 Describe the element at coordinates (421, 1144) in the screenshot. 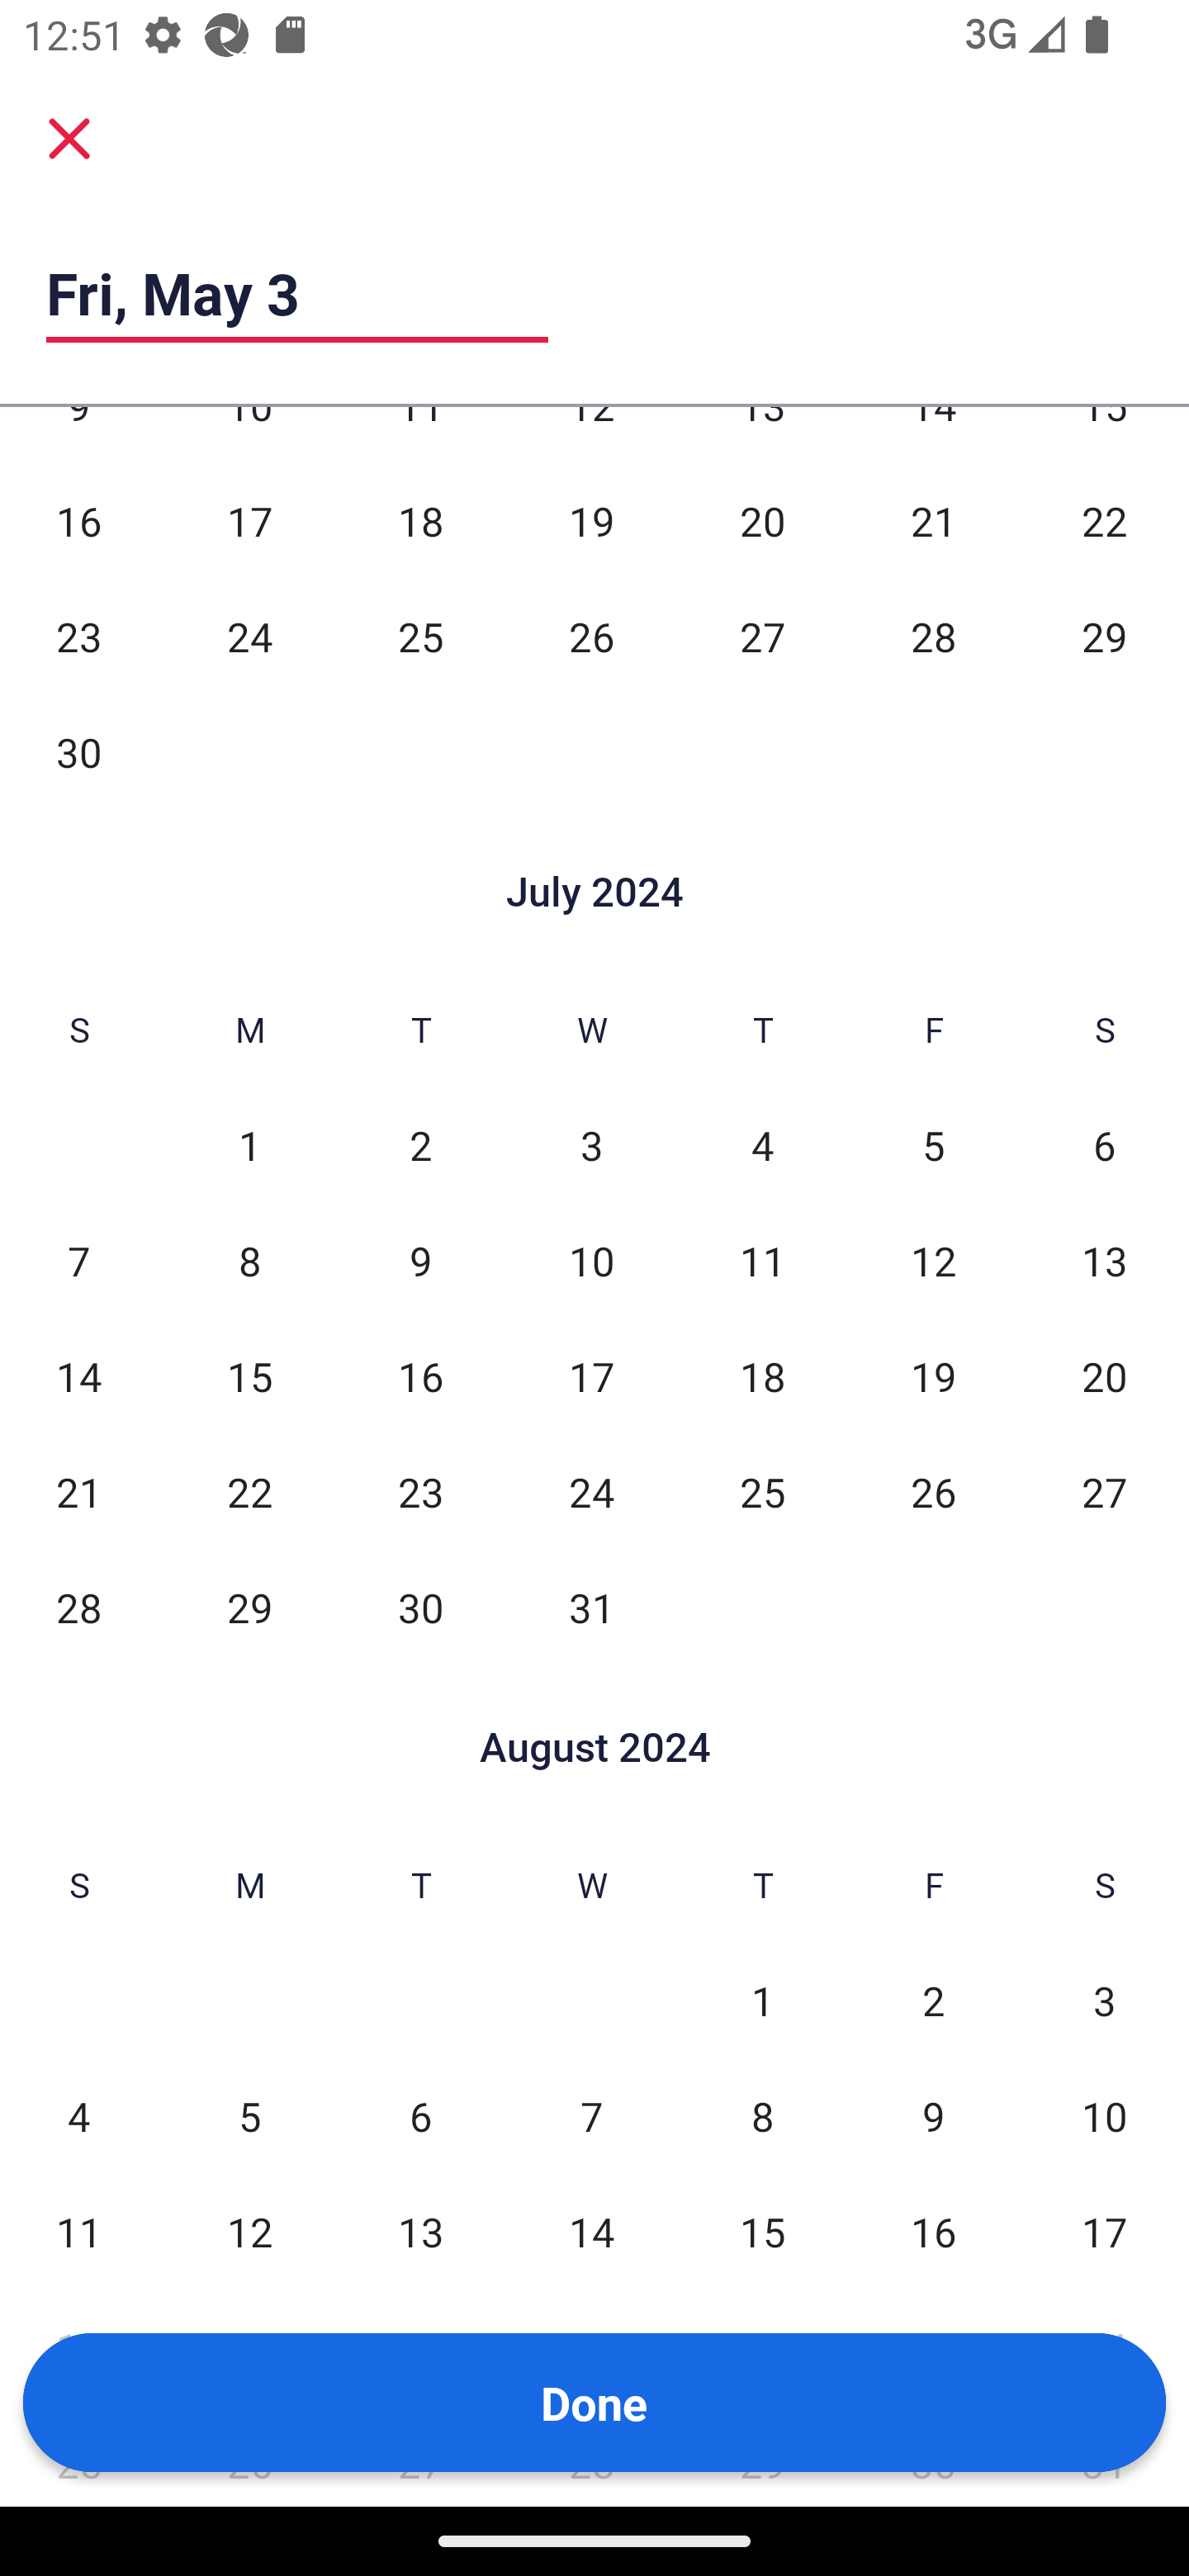

I see `2 Tue, Jul 2, Not Selected` at that location.